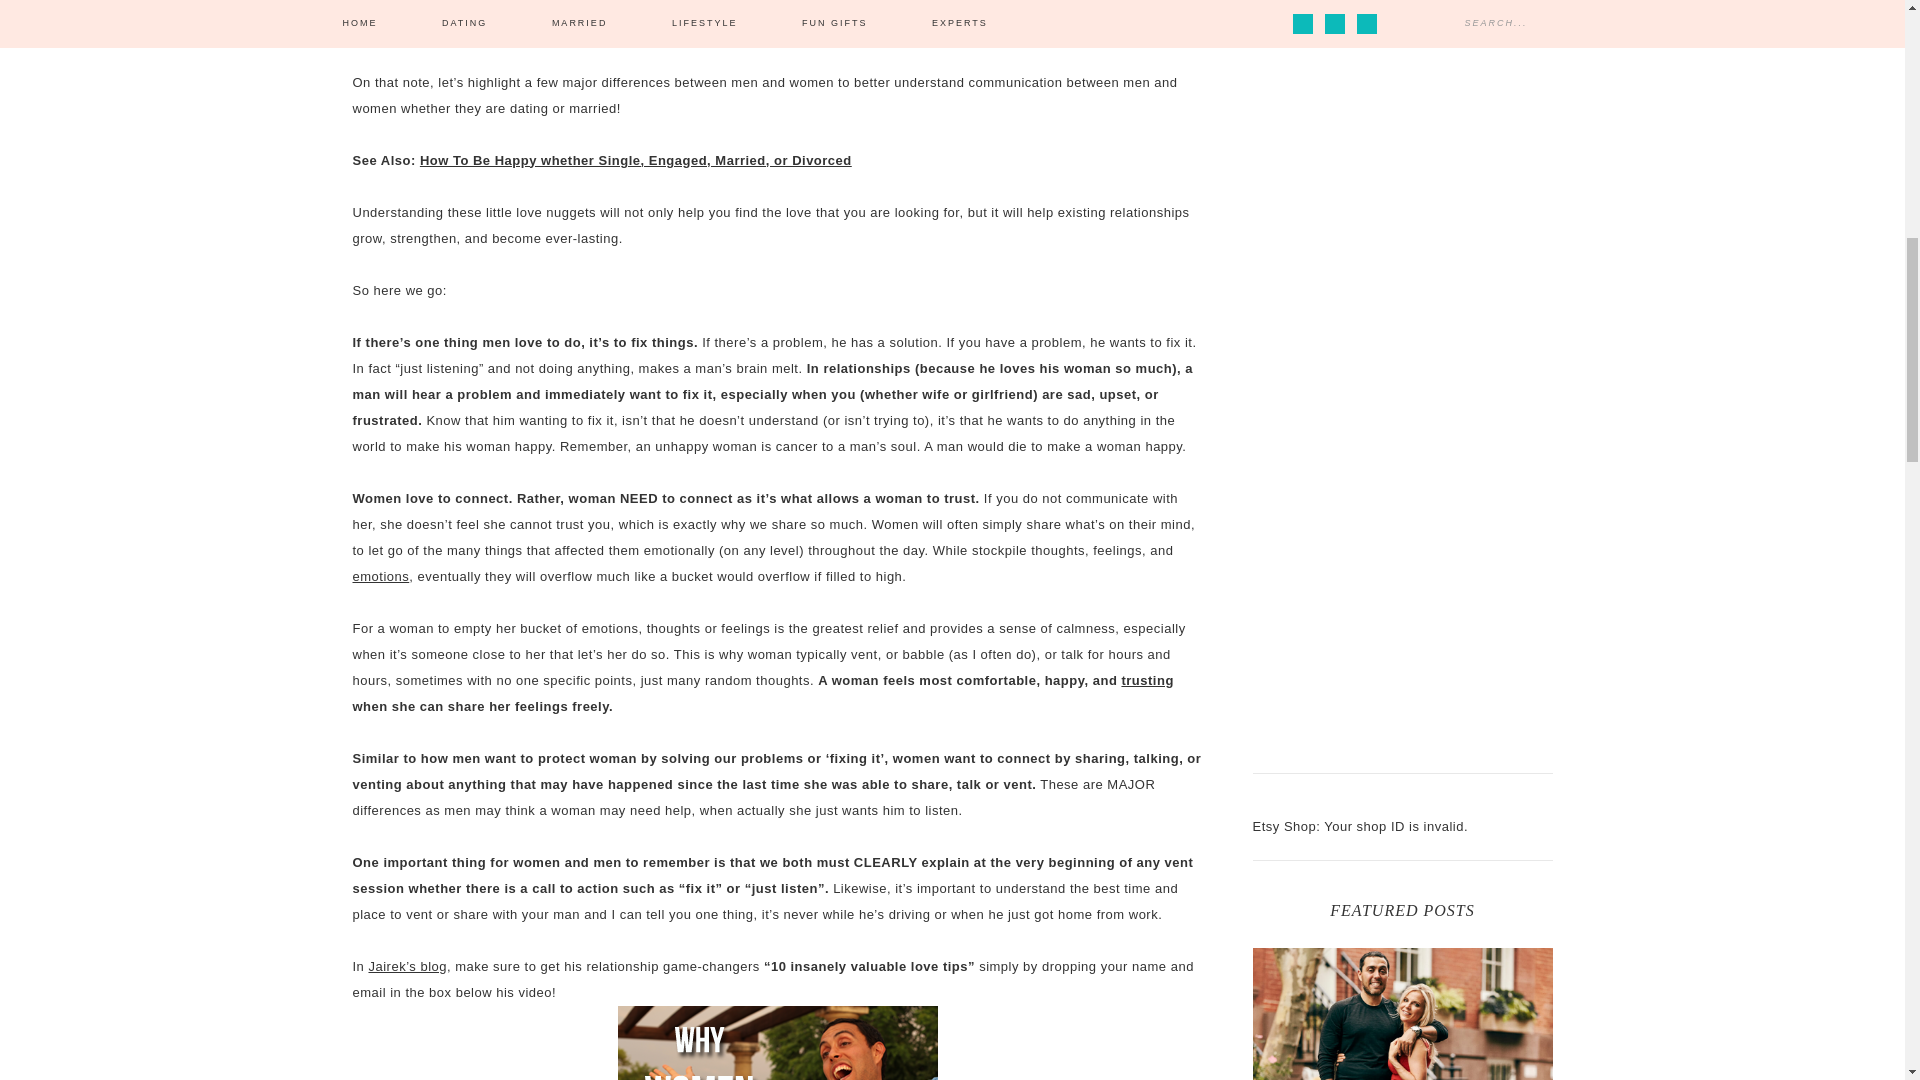  What do you see at coordinates (380, 576) in the screenshot?
I see `emotions` at bounding box center [380, 576].